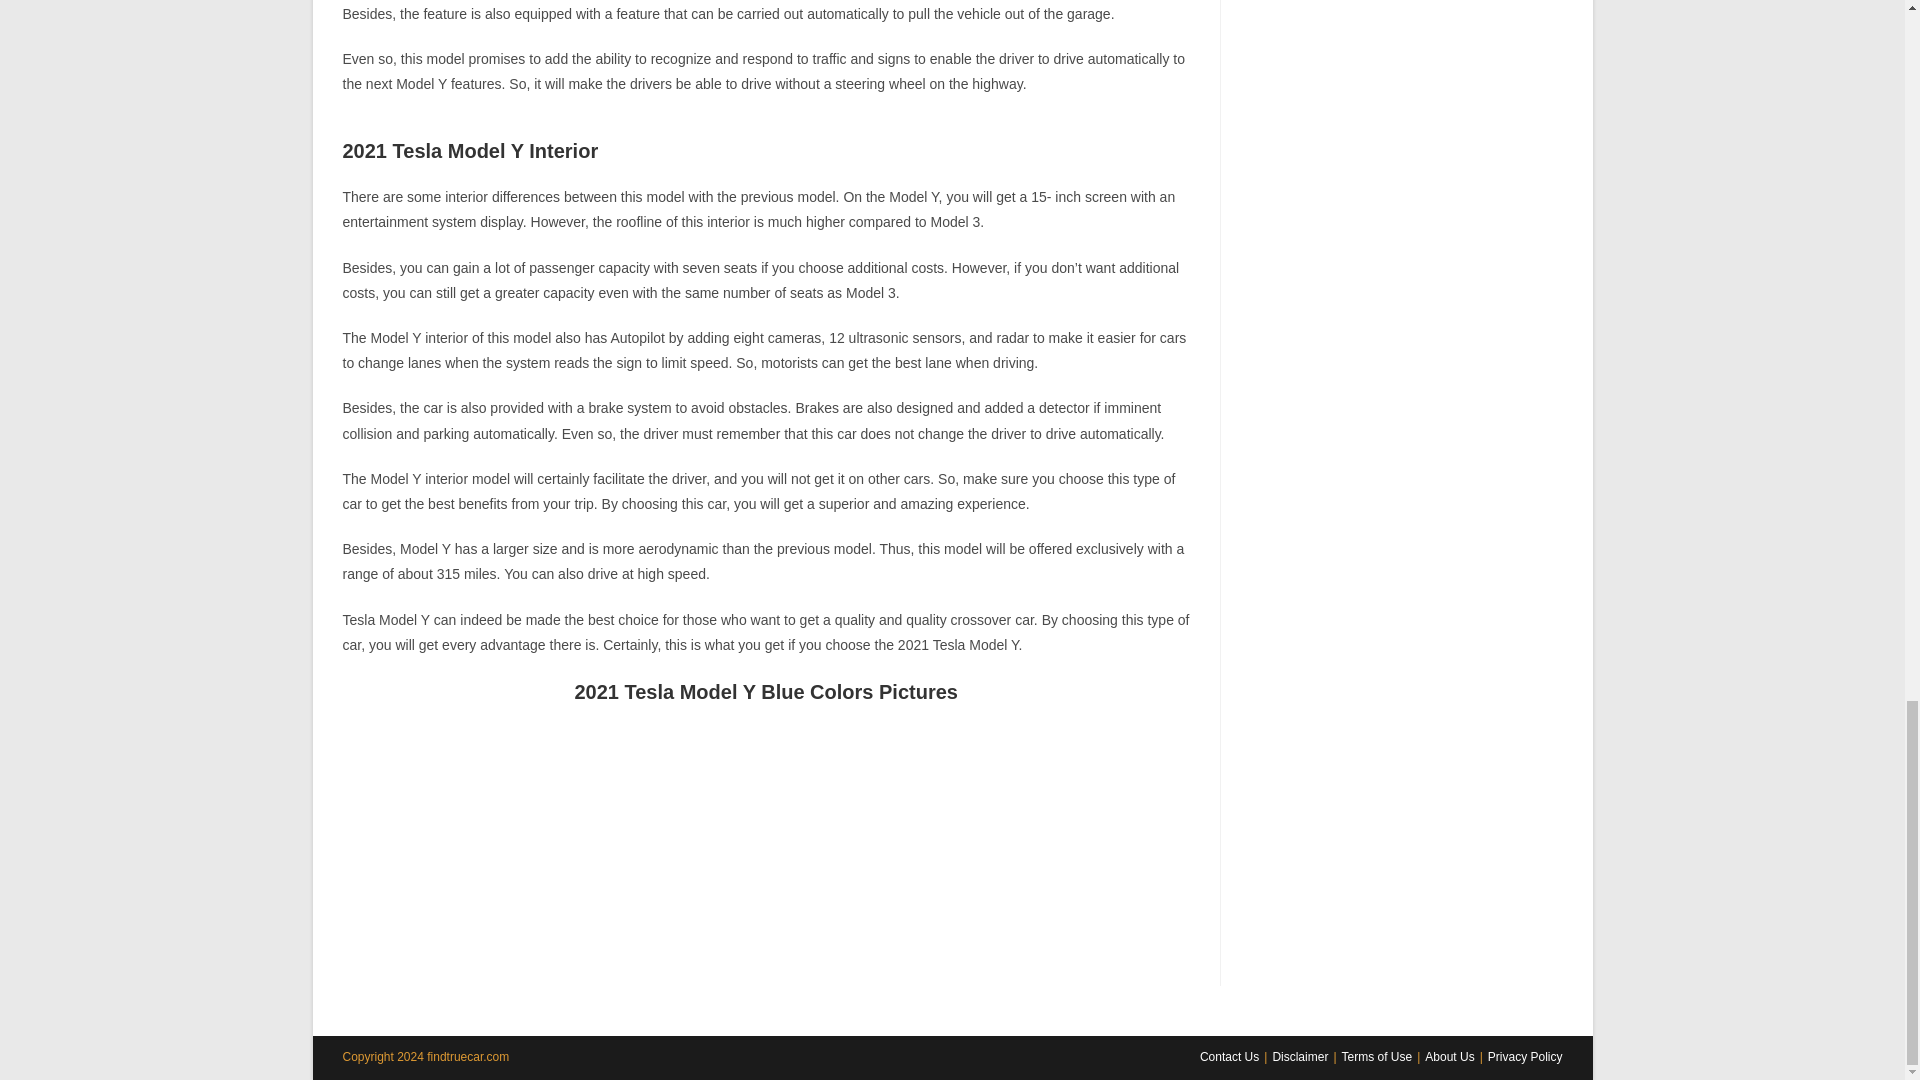 The width and height of the screenshot is (1920, 1080). What do you see at coordinates (1525, 1056) in the screenshot?
I see `Privacy Policy` at bounding box center [1525, 1056].